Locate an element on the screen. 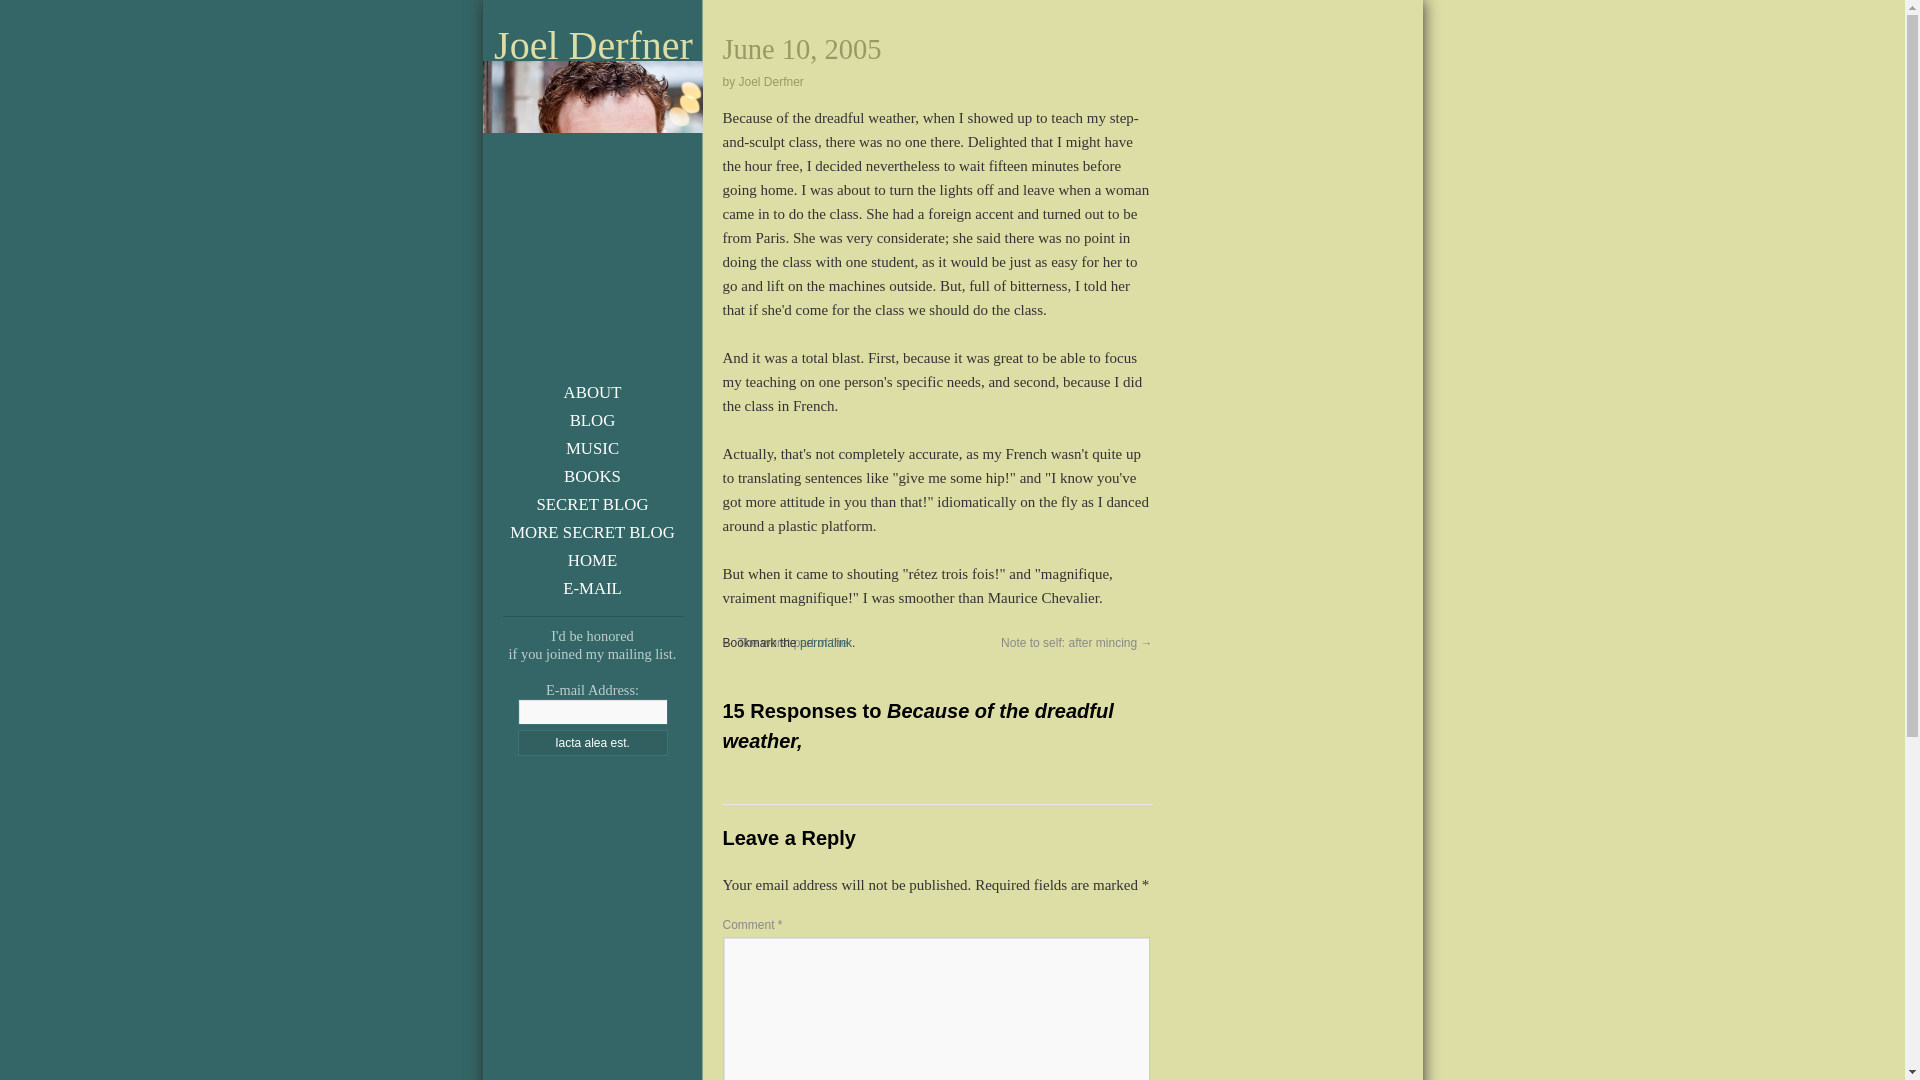 The image size is (1920, 1080). BOOKS is located at coordinates (592, 476).